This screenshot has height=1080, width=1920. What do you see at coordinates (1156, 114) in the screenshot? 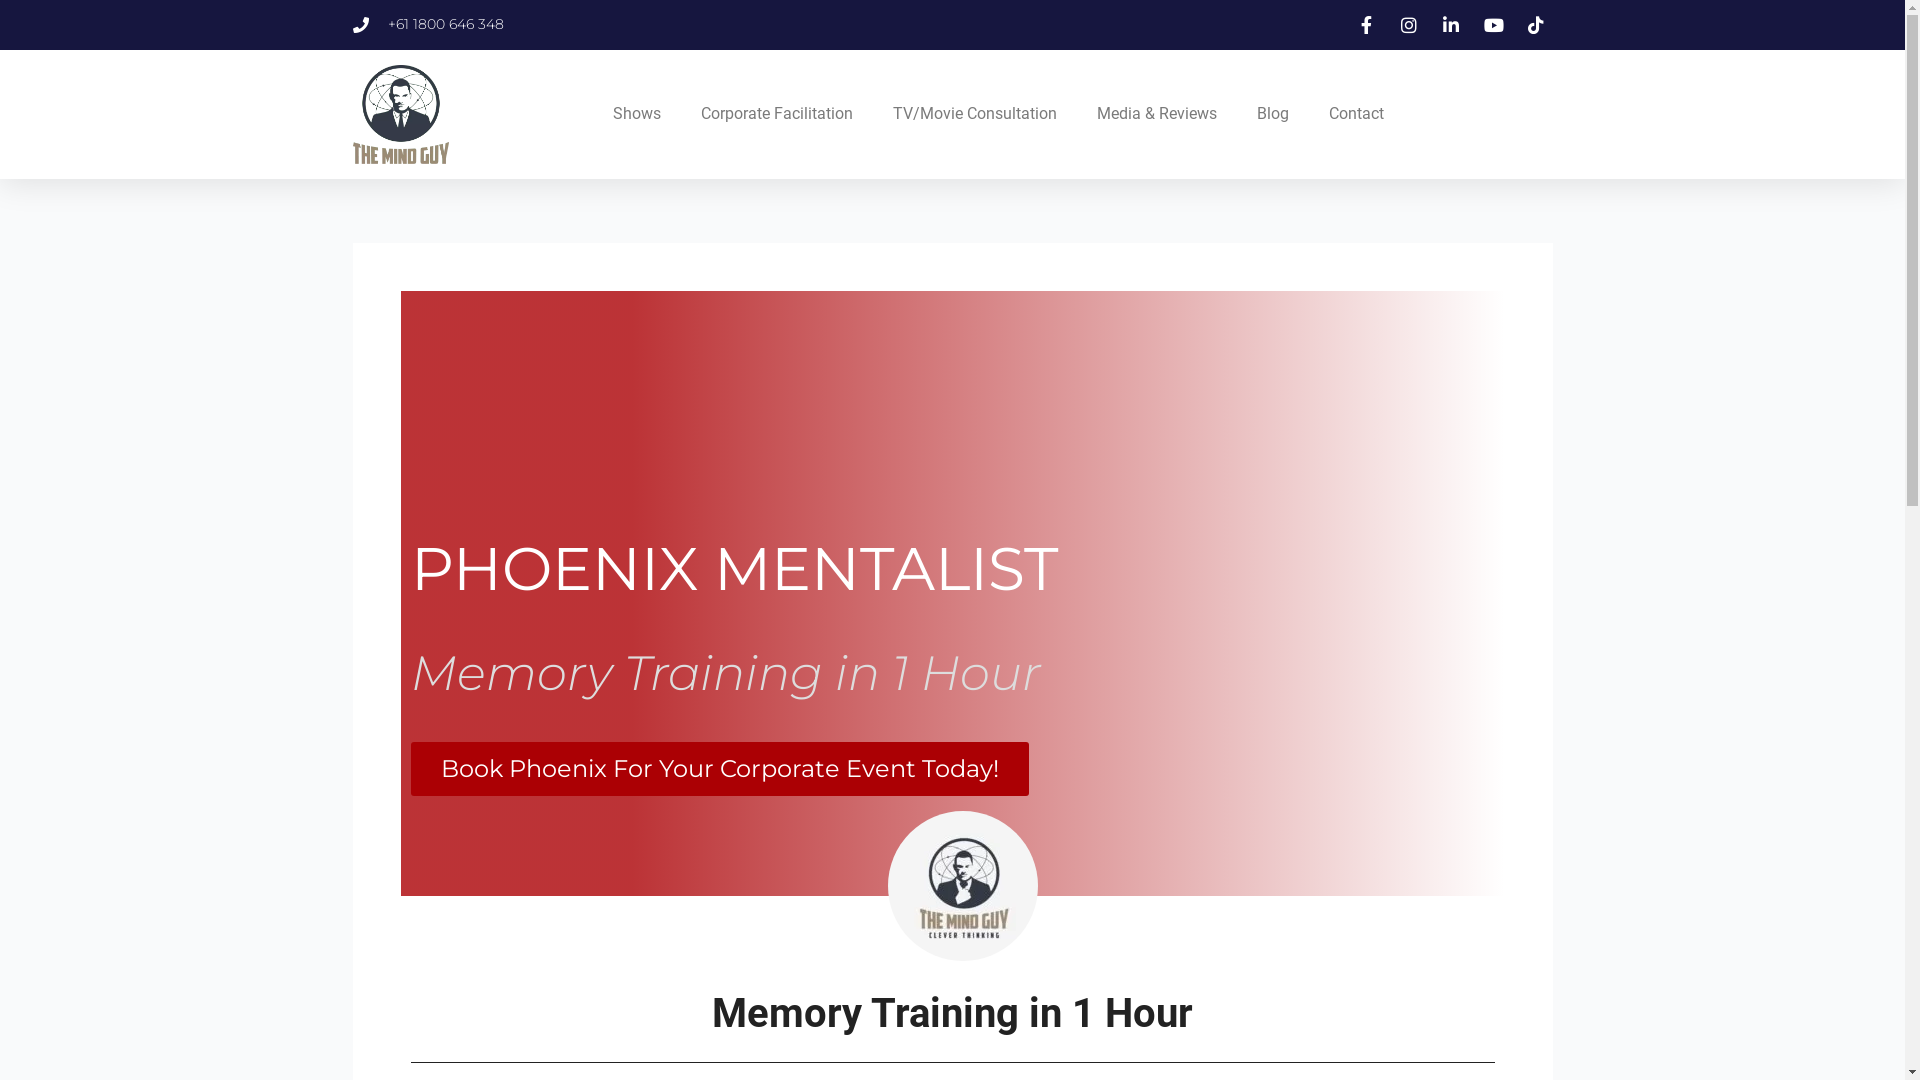
I see `Media & Reviews` at bounding box center [1156, 114].